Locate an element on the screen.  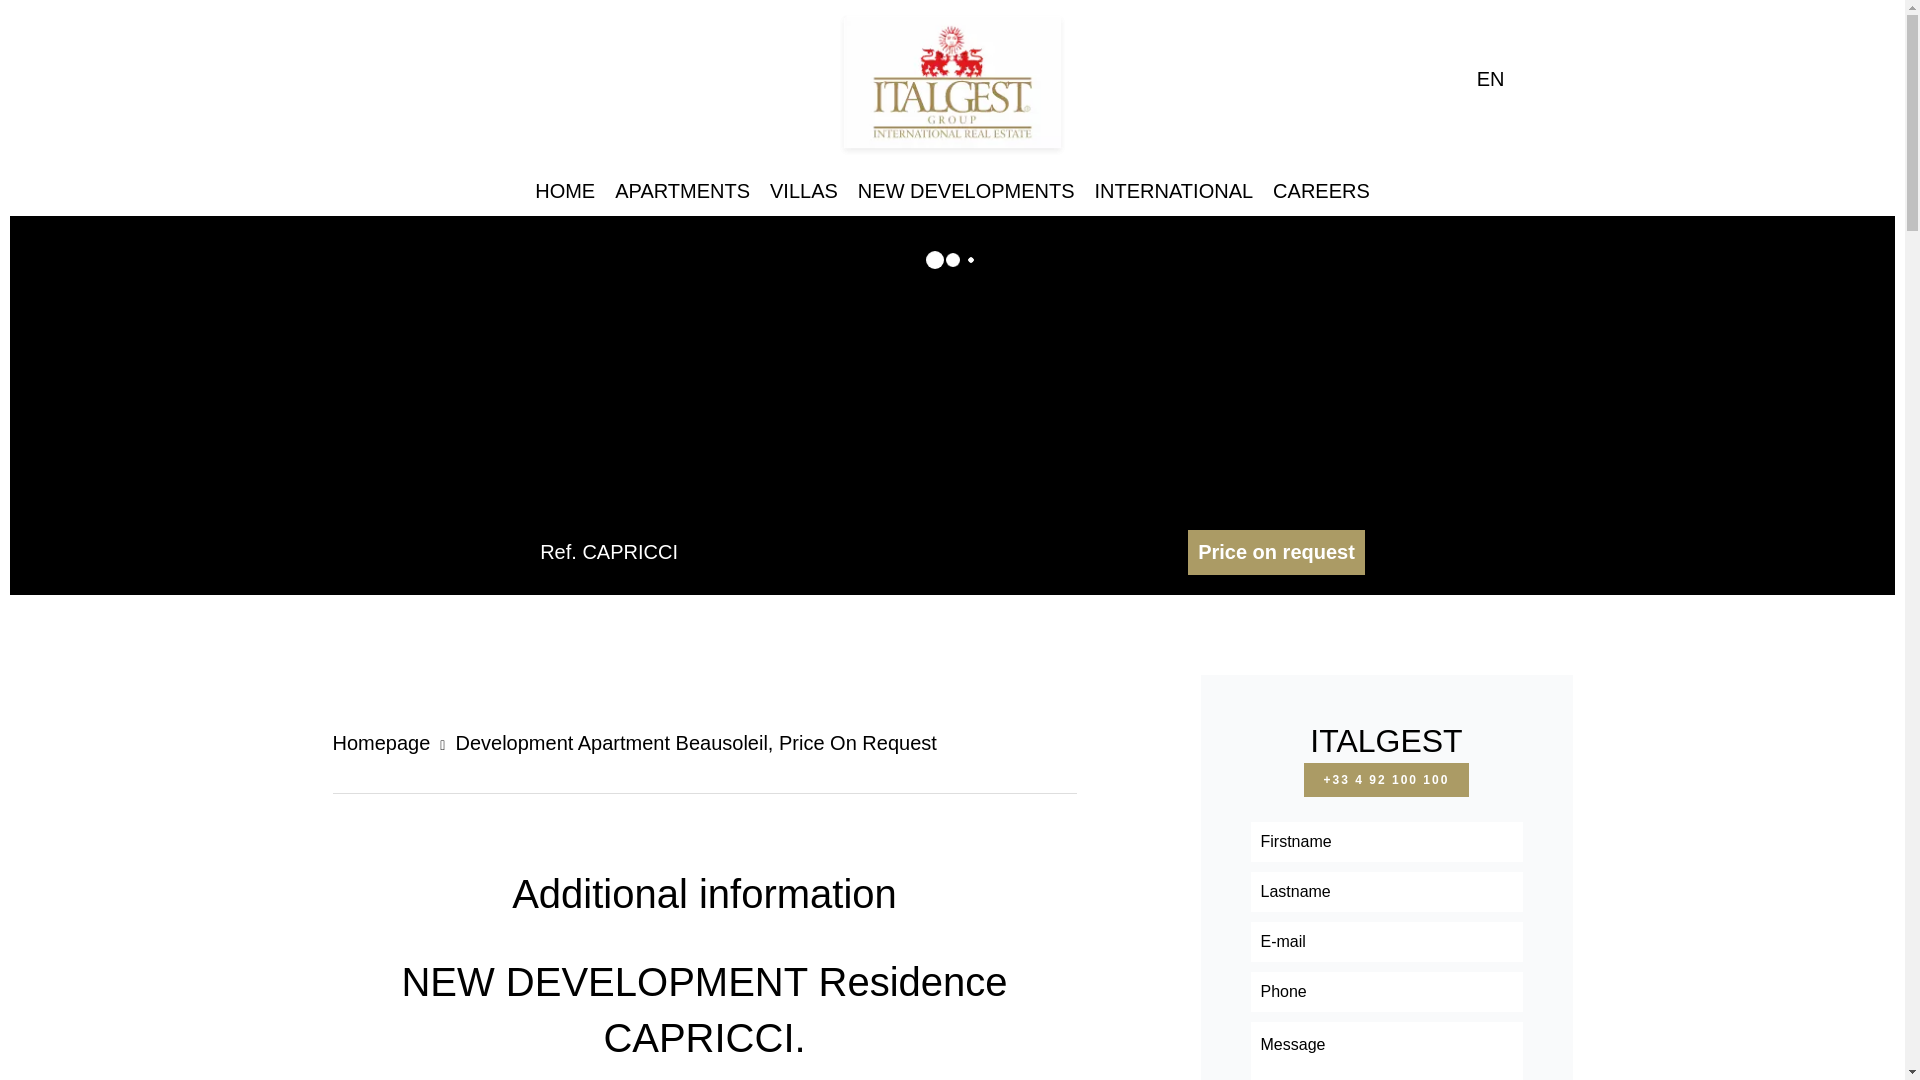
en is located at coordinates (1506, 78).